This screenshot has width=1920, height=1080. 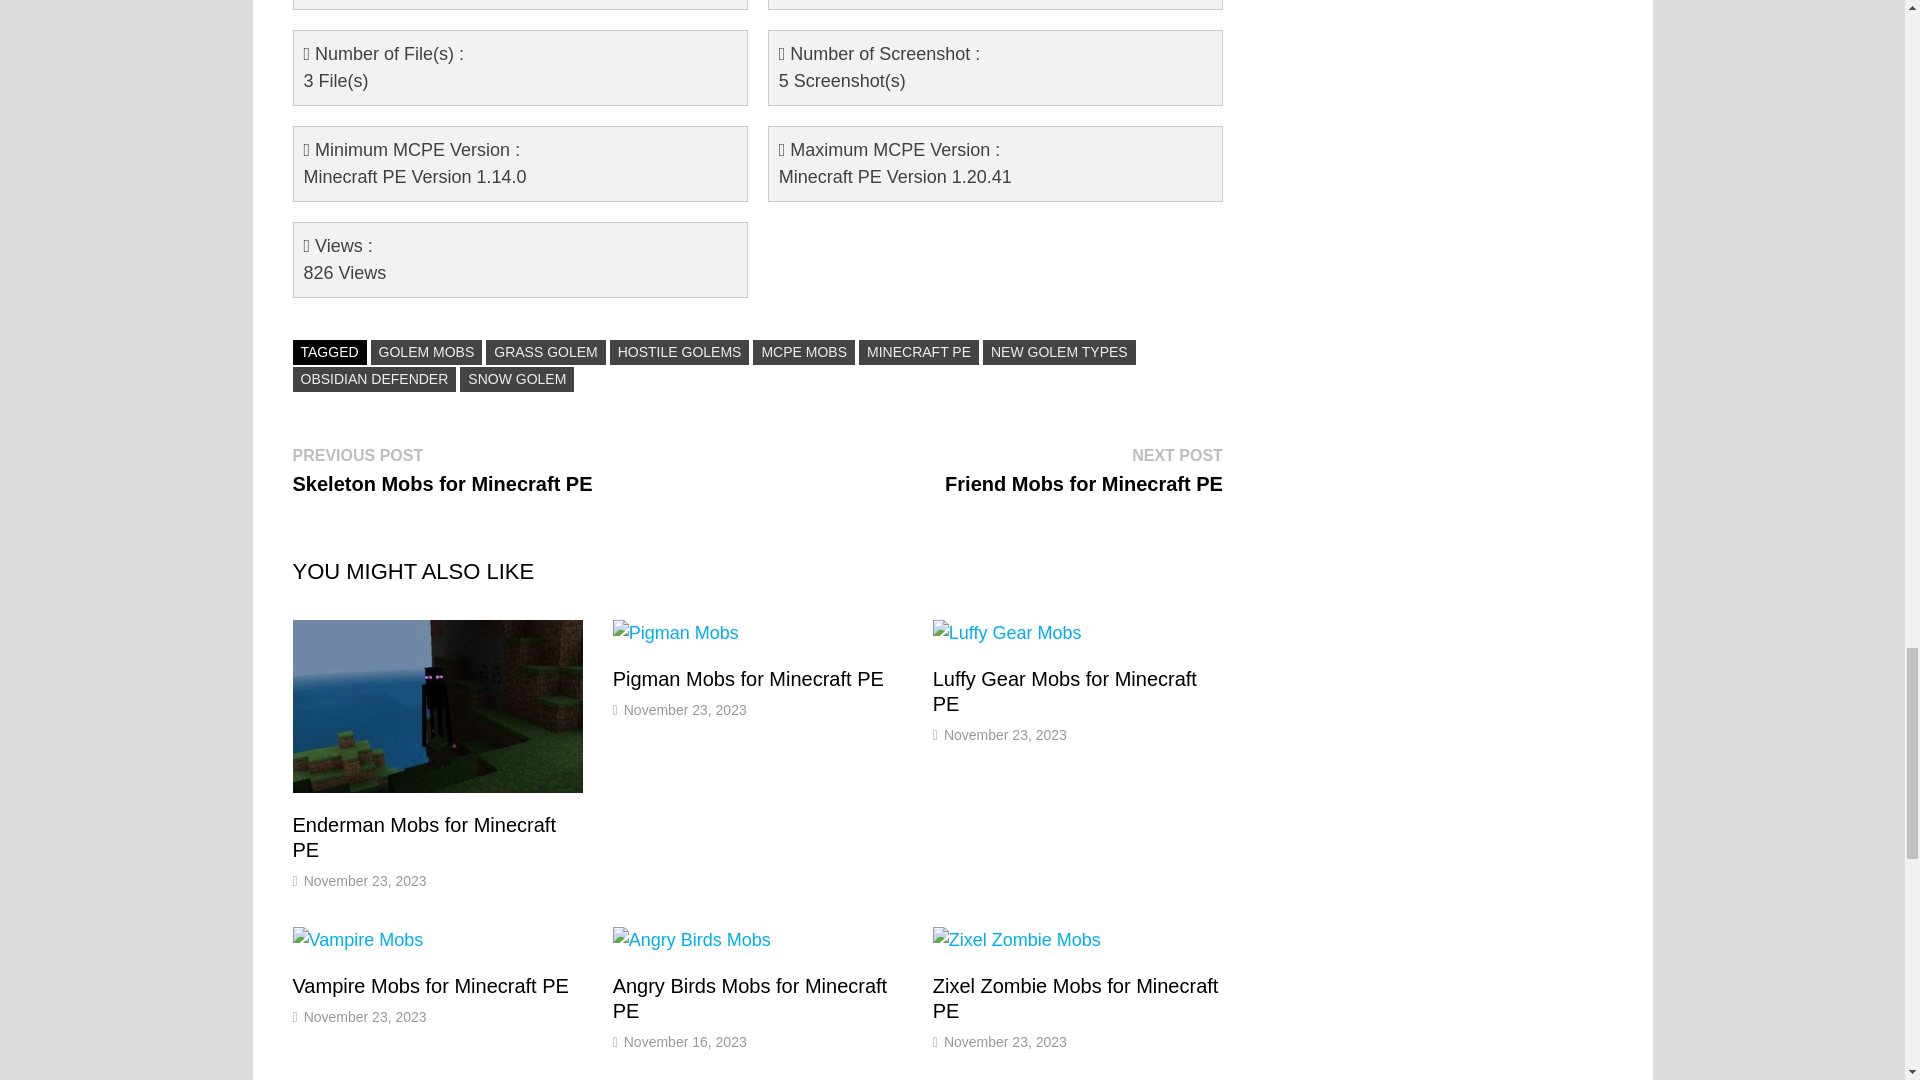 What do you see at coordinates (803, 352) in the screenshot?
I see `MCPE MOBS` at bounding box center [803, 352].